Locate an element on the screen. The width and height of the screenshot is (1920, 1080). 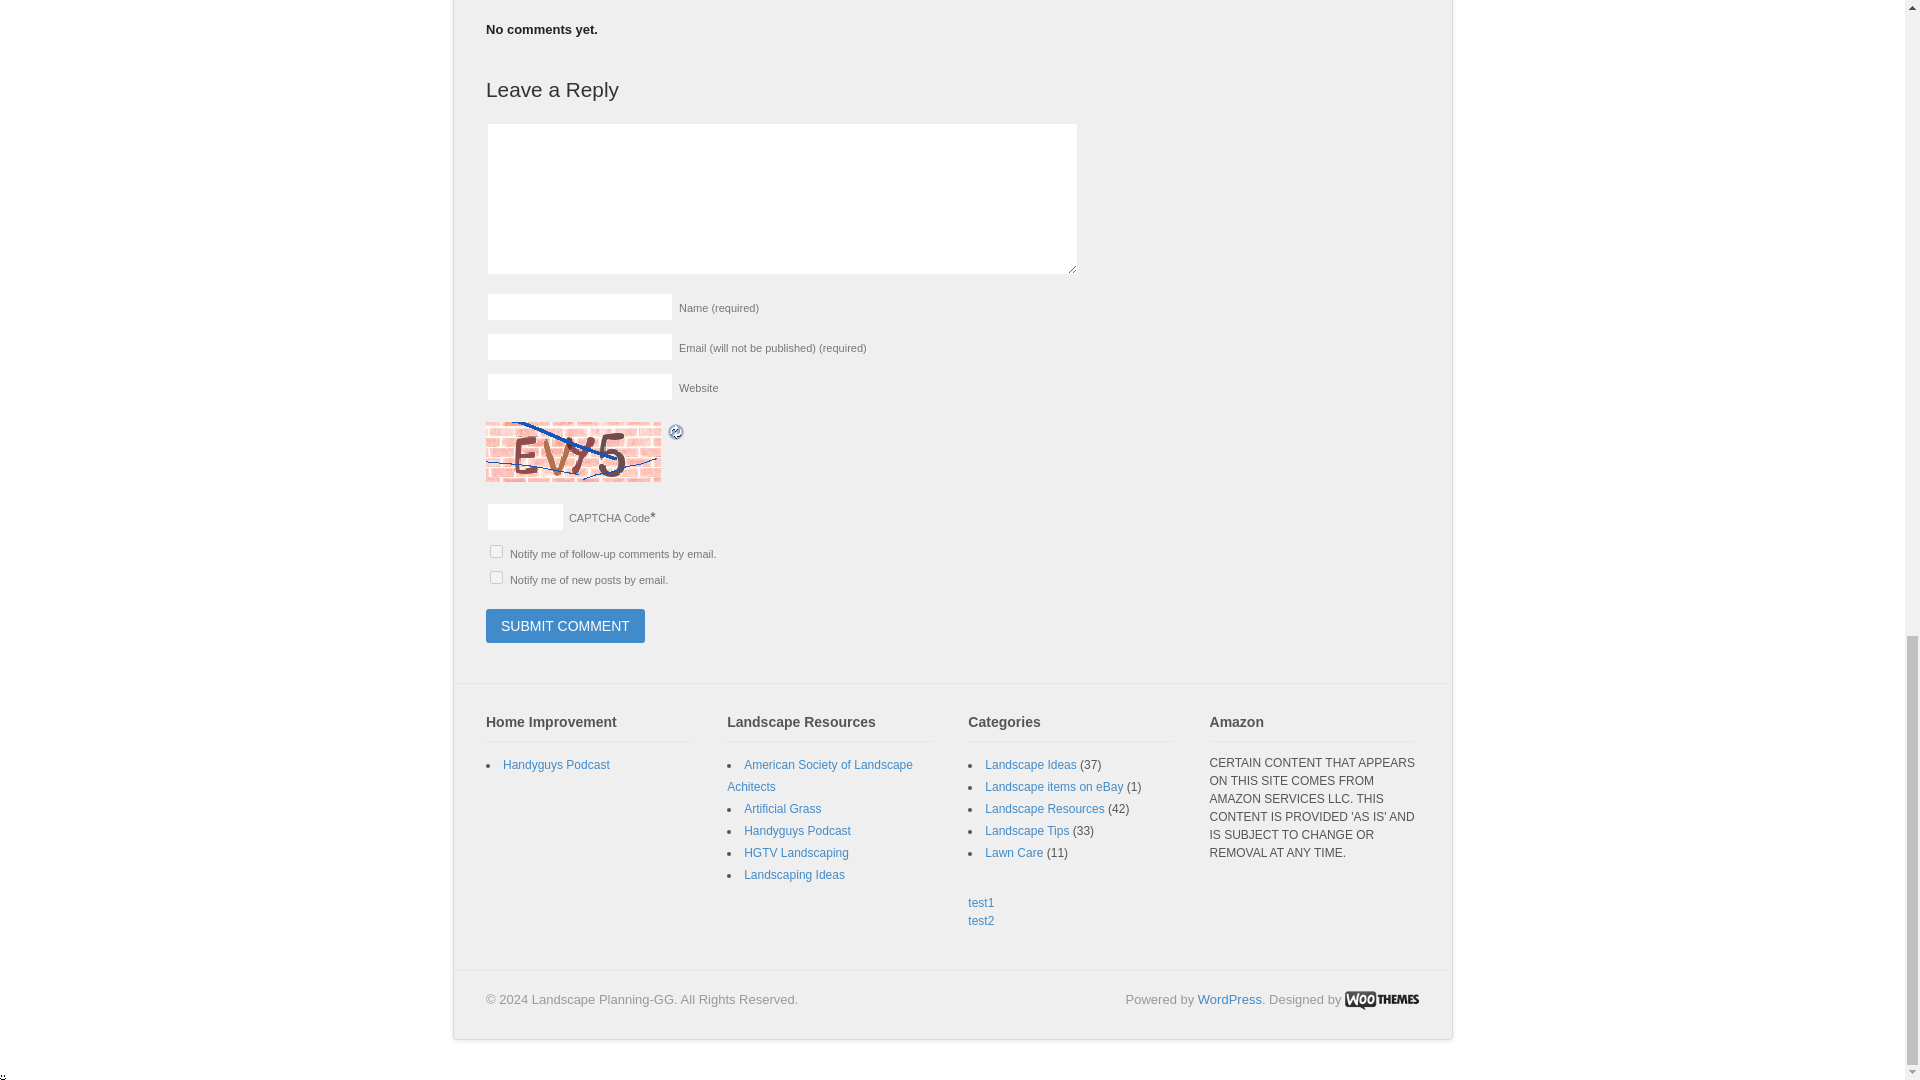
subscribe is located at coordinates (496, 578).